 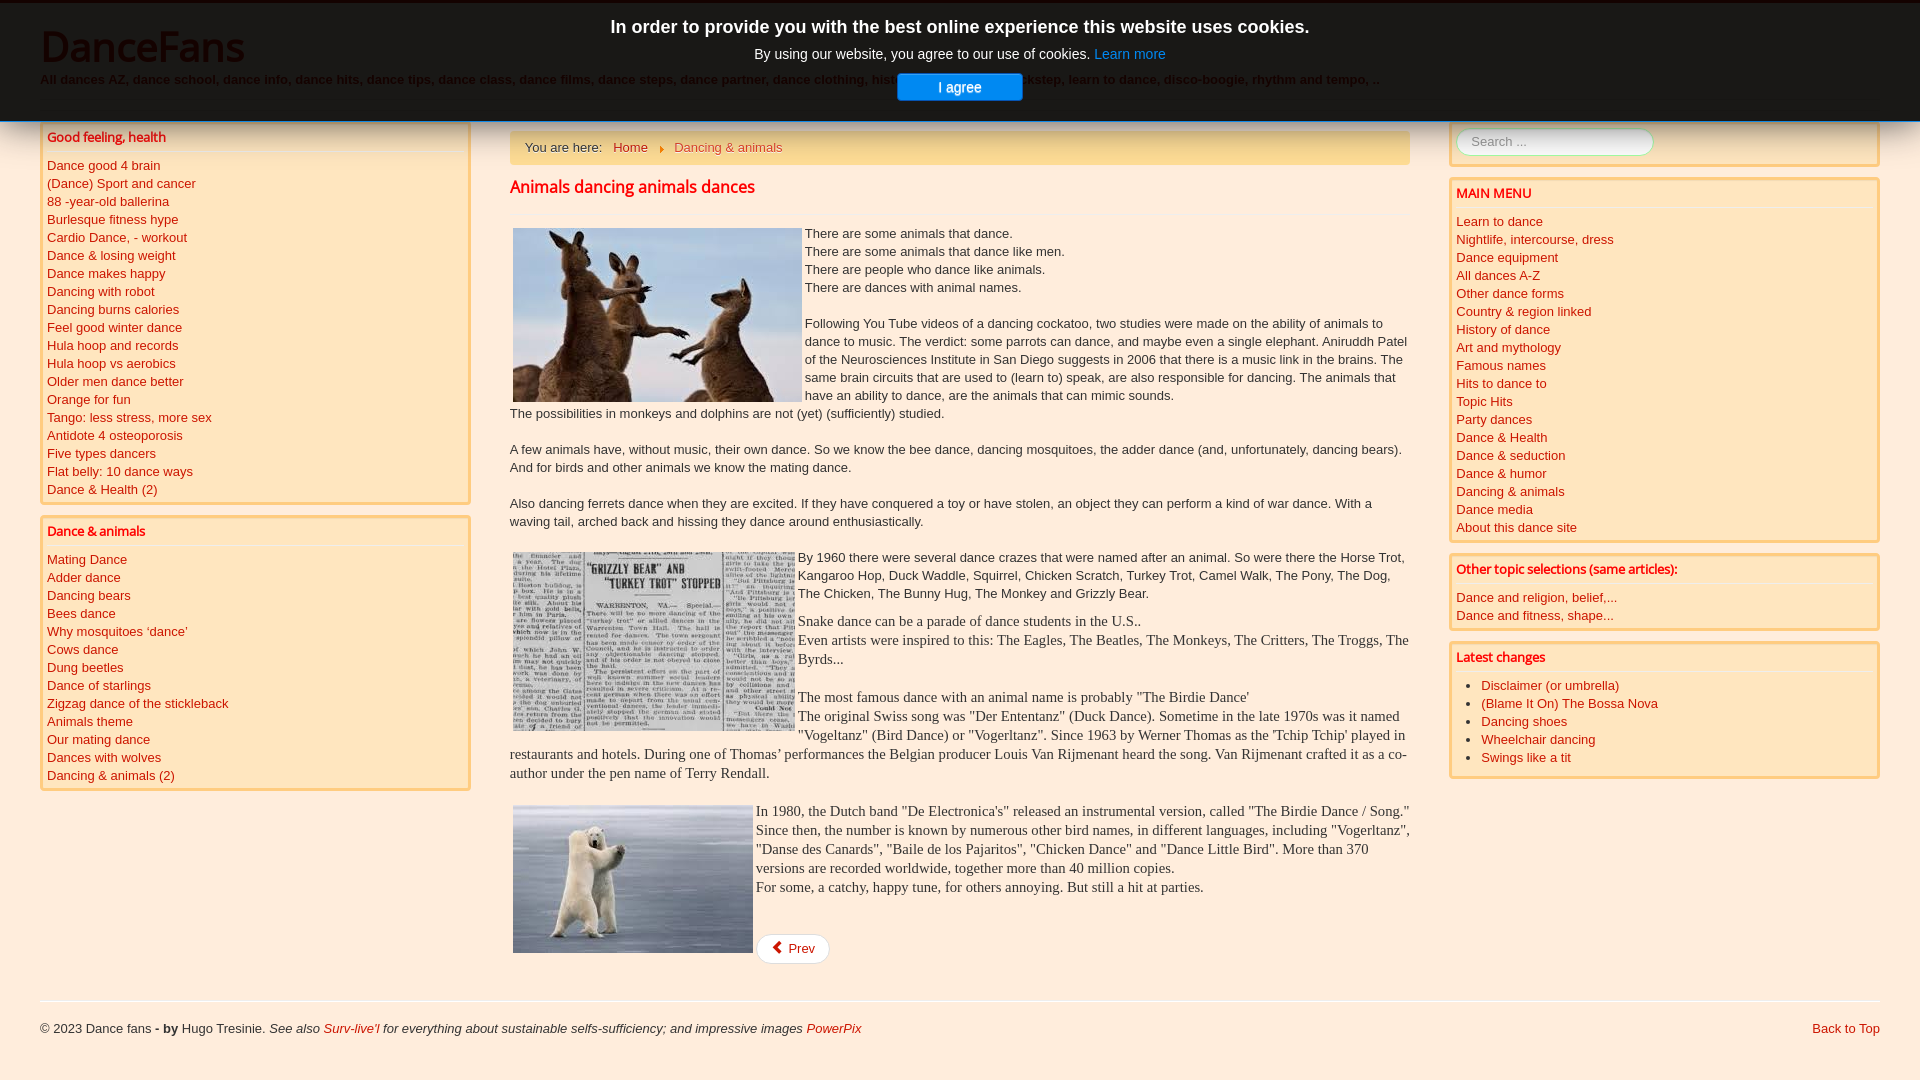 I want to click on Dancing bears, so click(x=256, y=596).